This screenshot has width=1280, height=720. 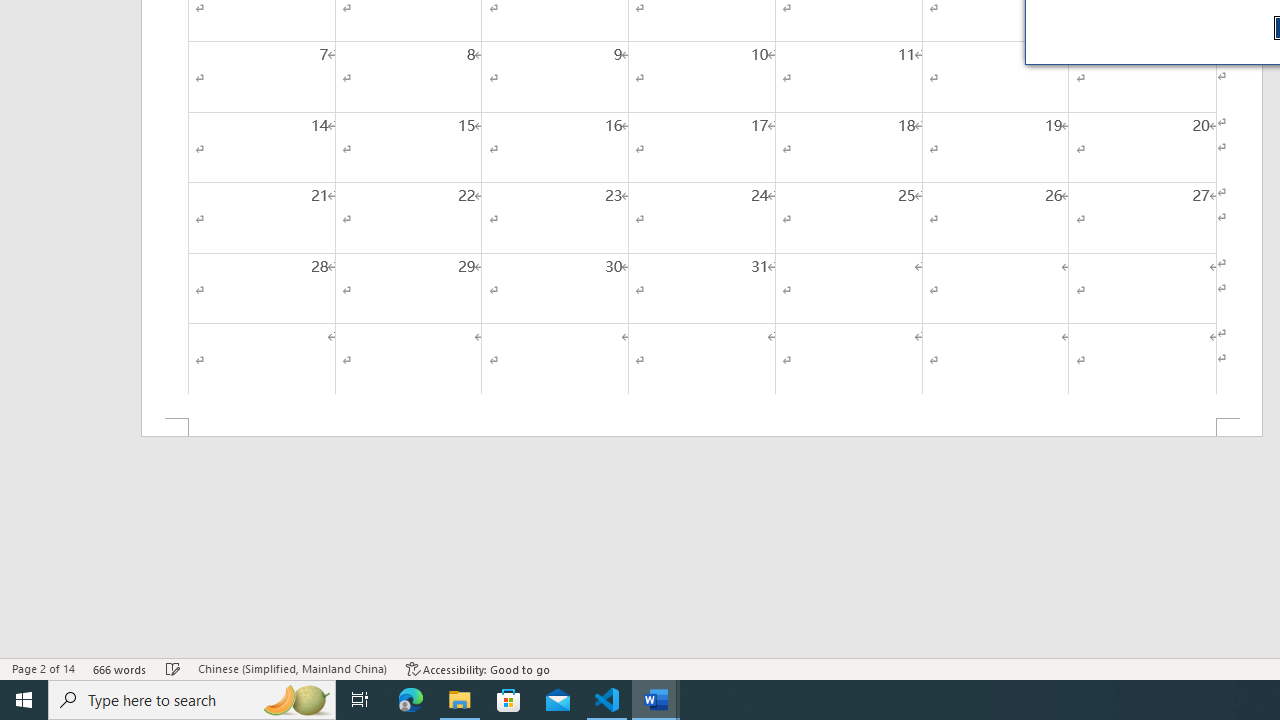 I want to click on Spelling and Grammar Check Checking, so click(x=173, y=668).